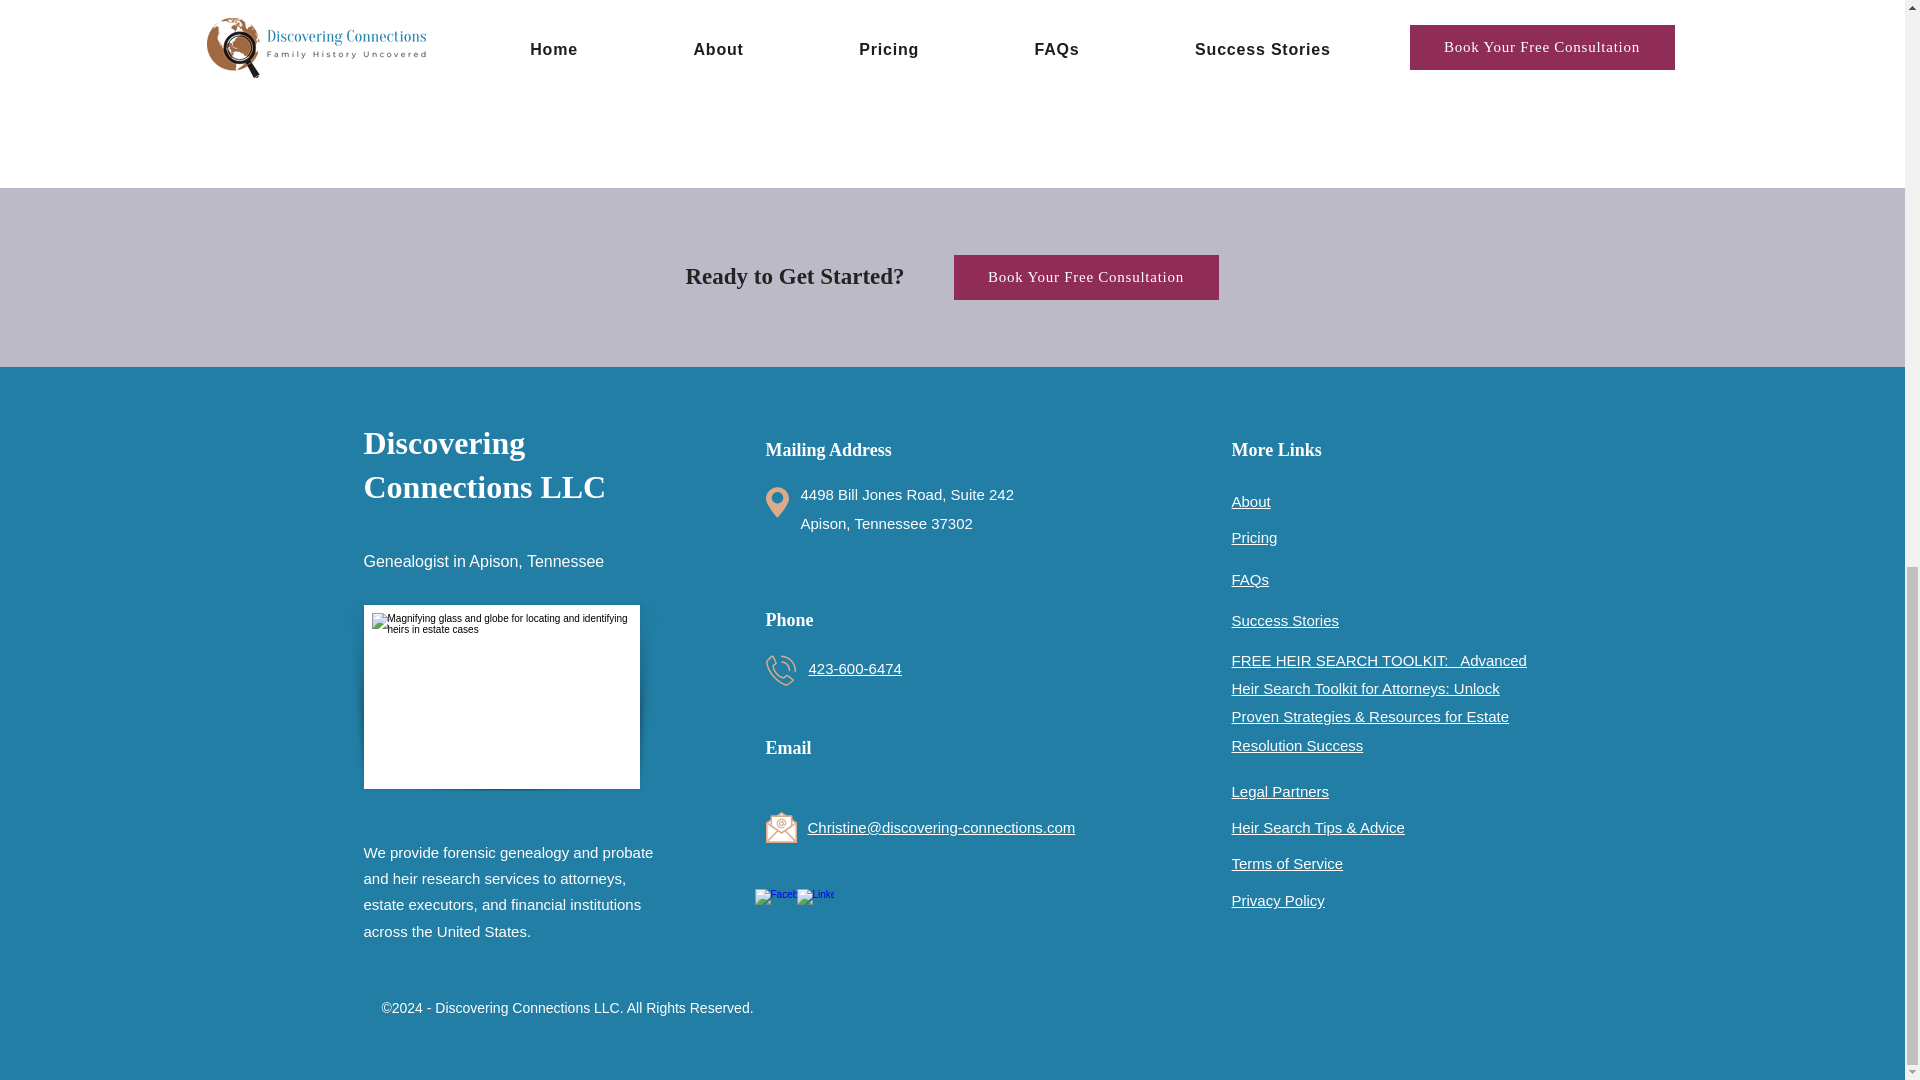  I want to click on Book Your Free Consultation, so click(1086, 277).